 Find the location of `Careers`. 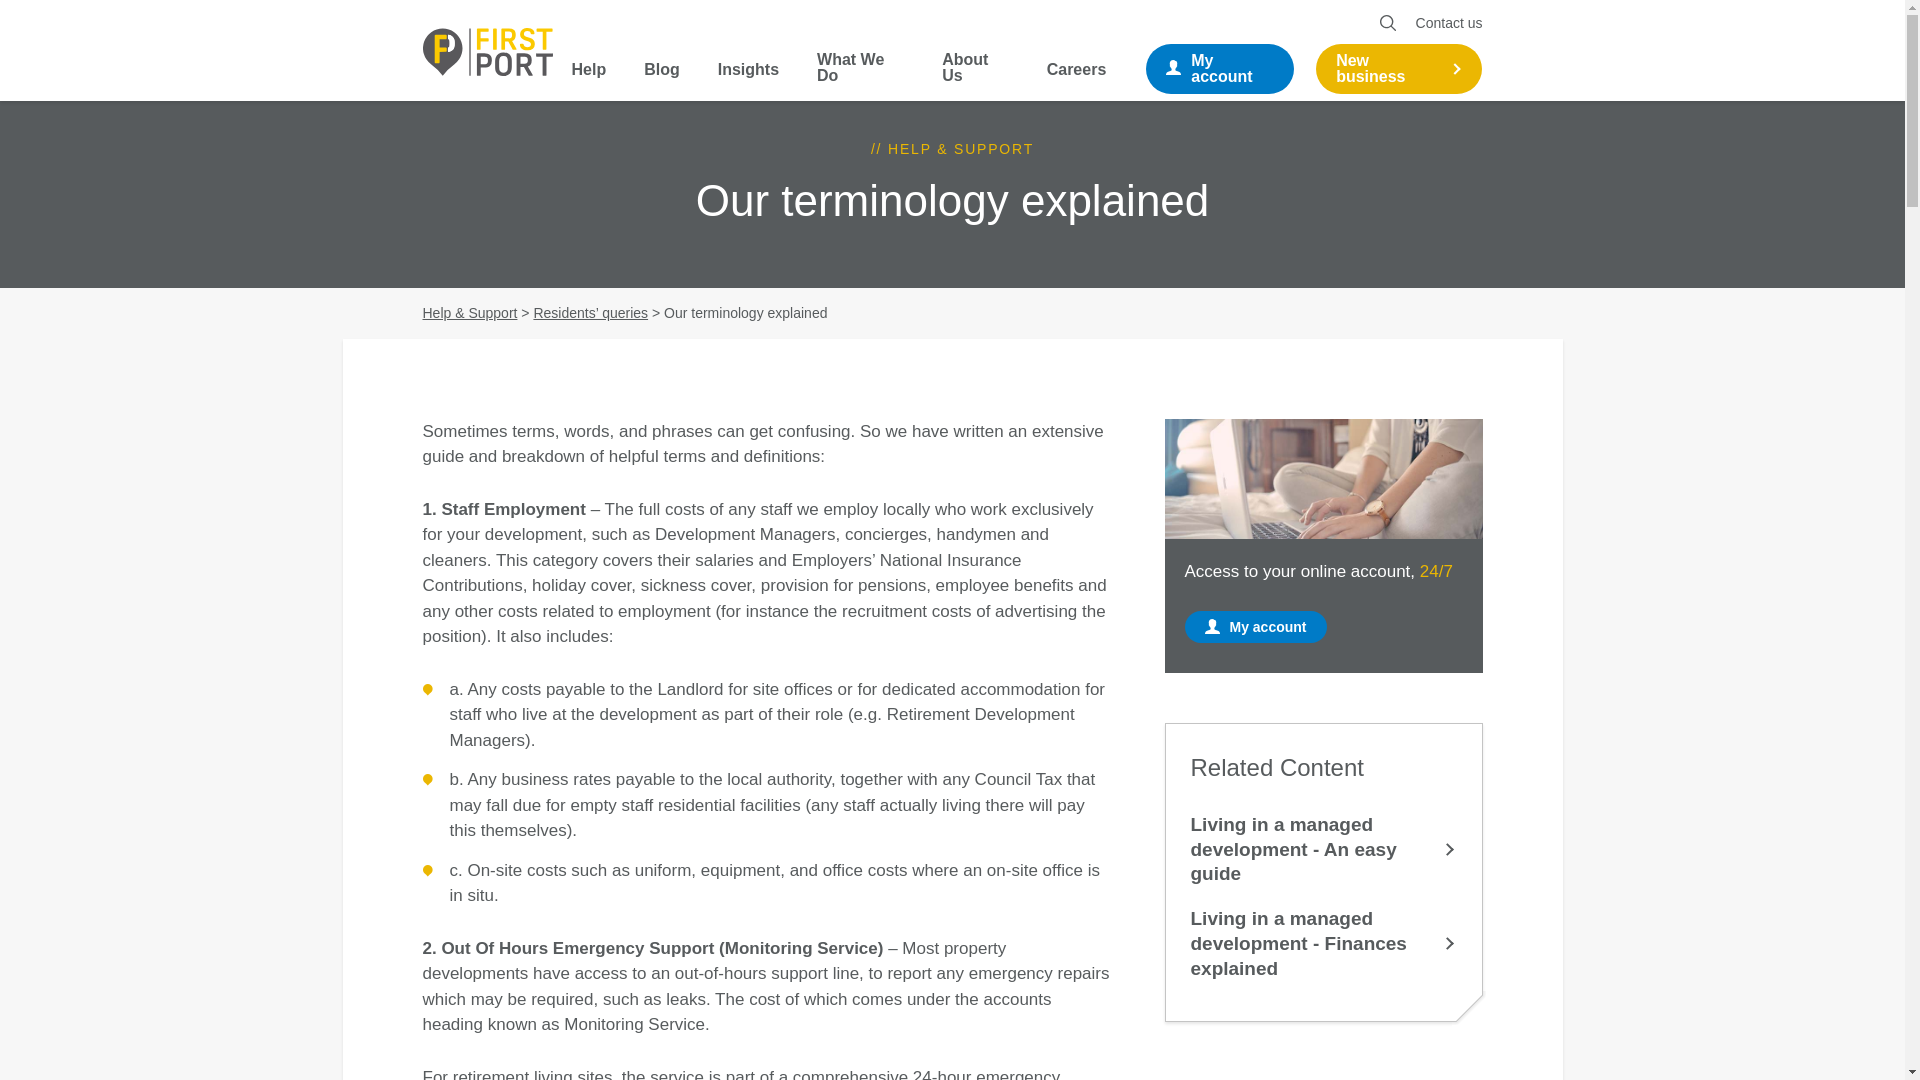

Careers is located at coordinates (1076, 78).